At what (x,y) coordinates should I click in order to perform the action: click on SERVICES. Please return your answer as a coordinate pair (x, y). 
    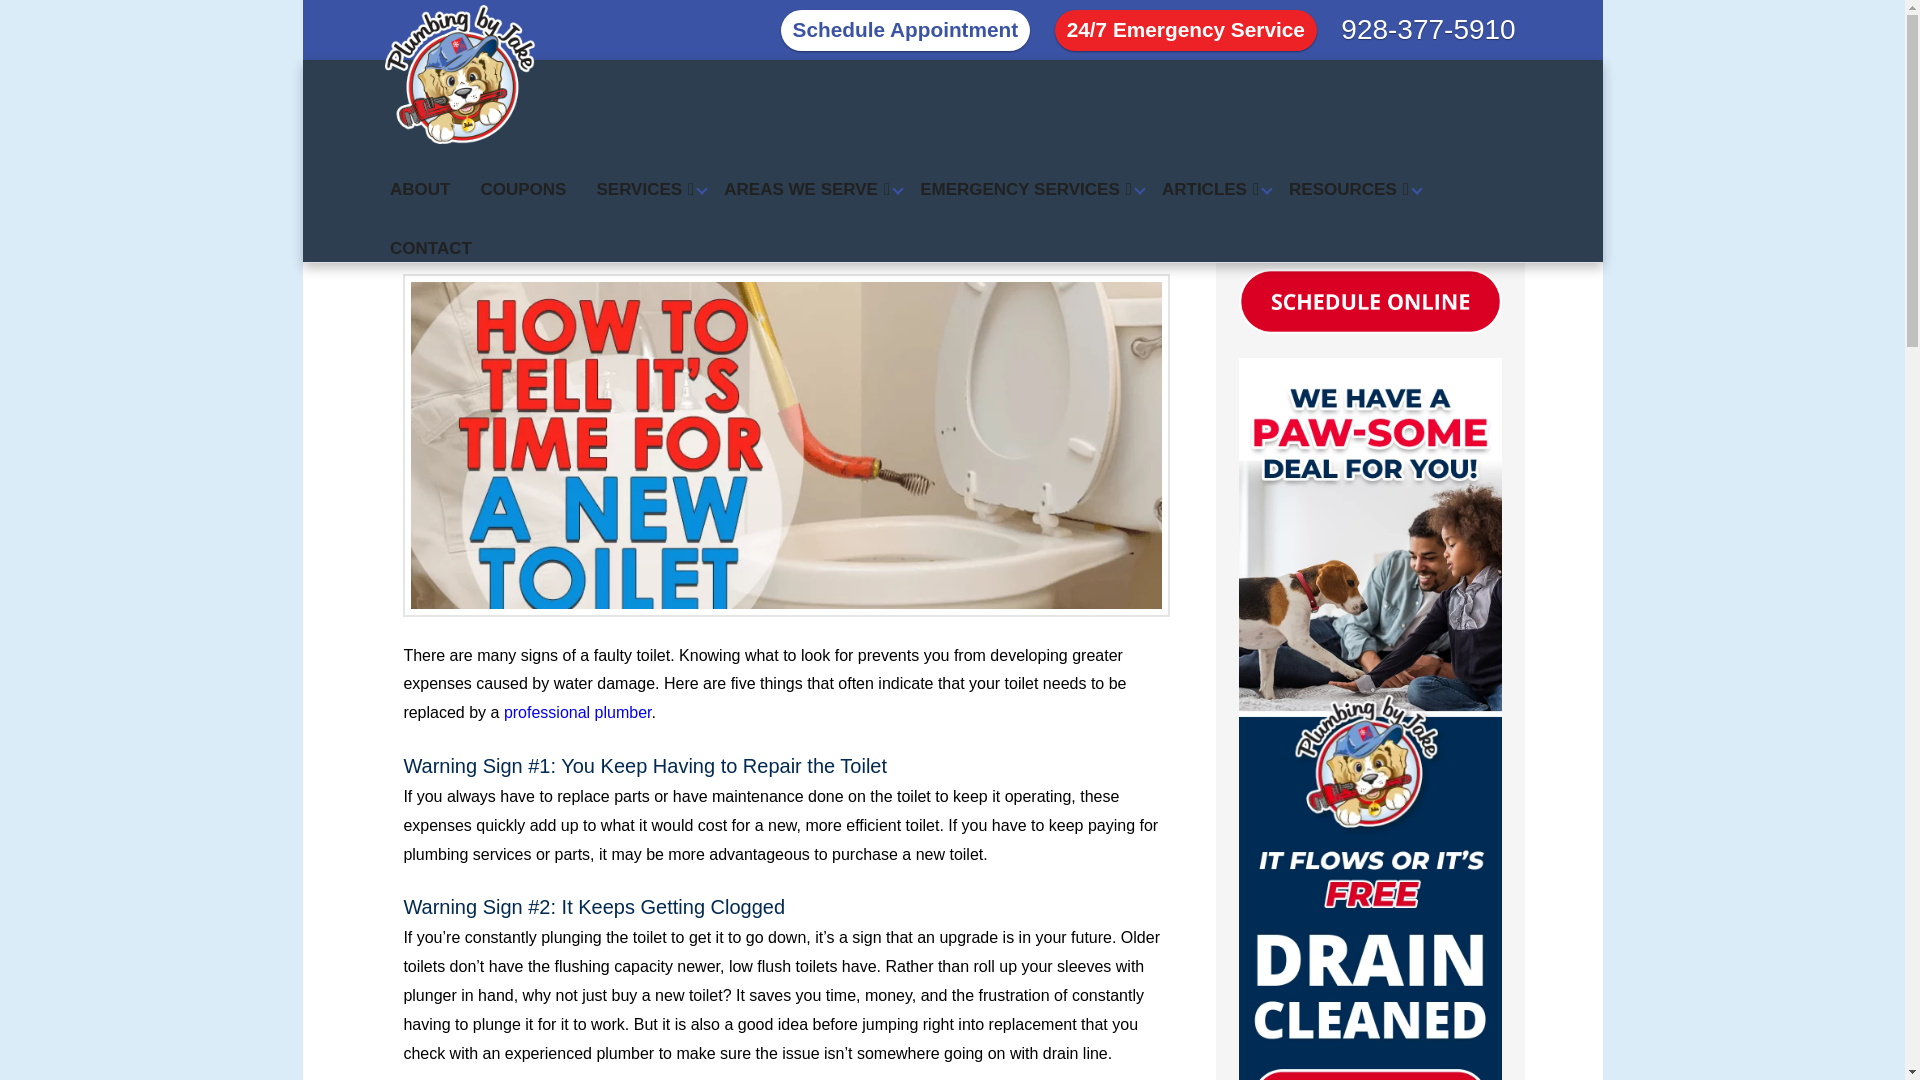
    Looking at the image, I should click on (644, 173).